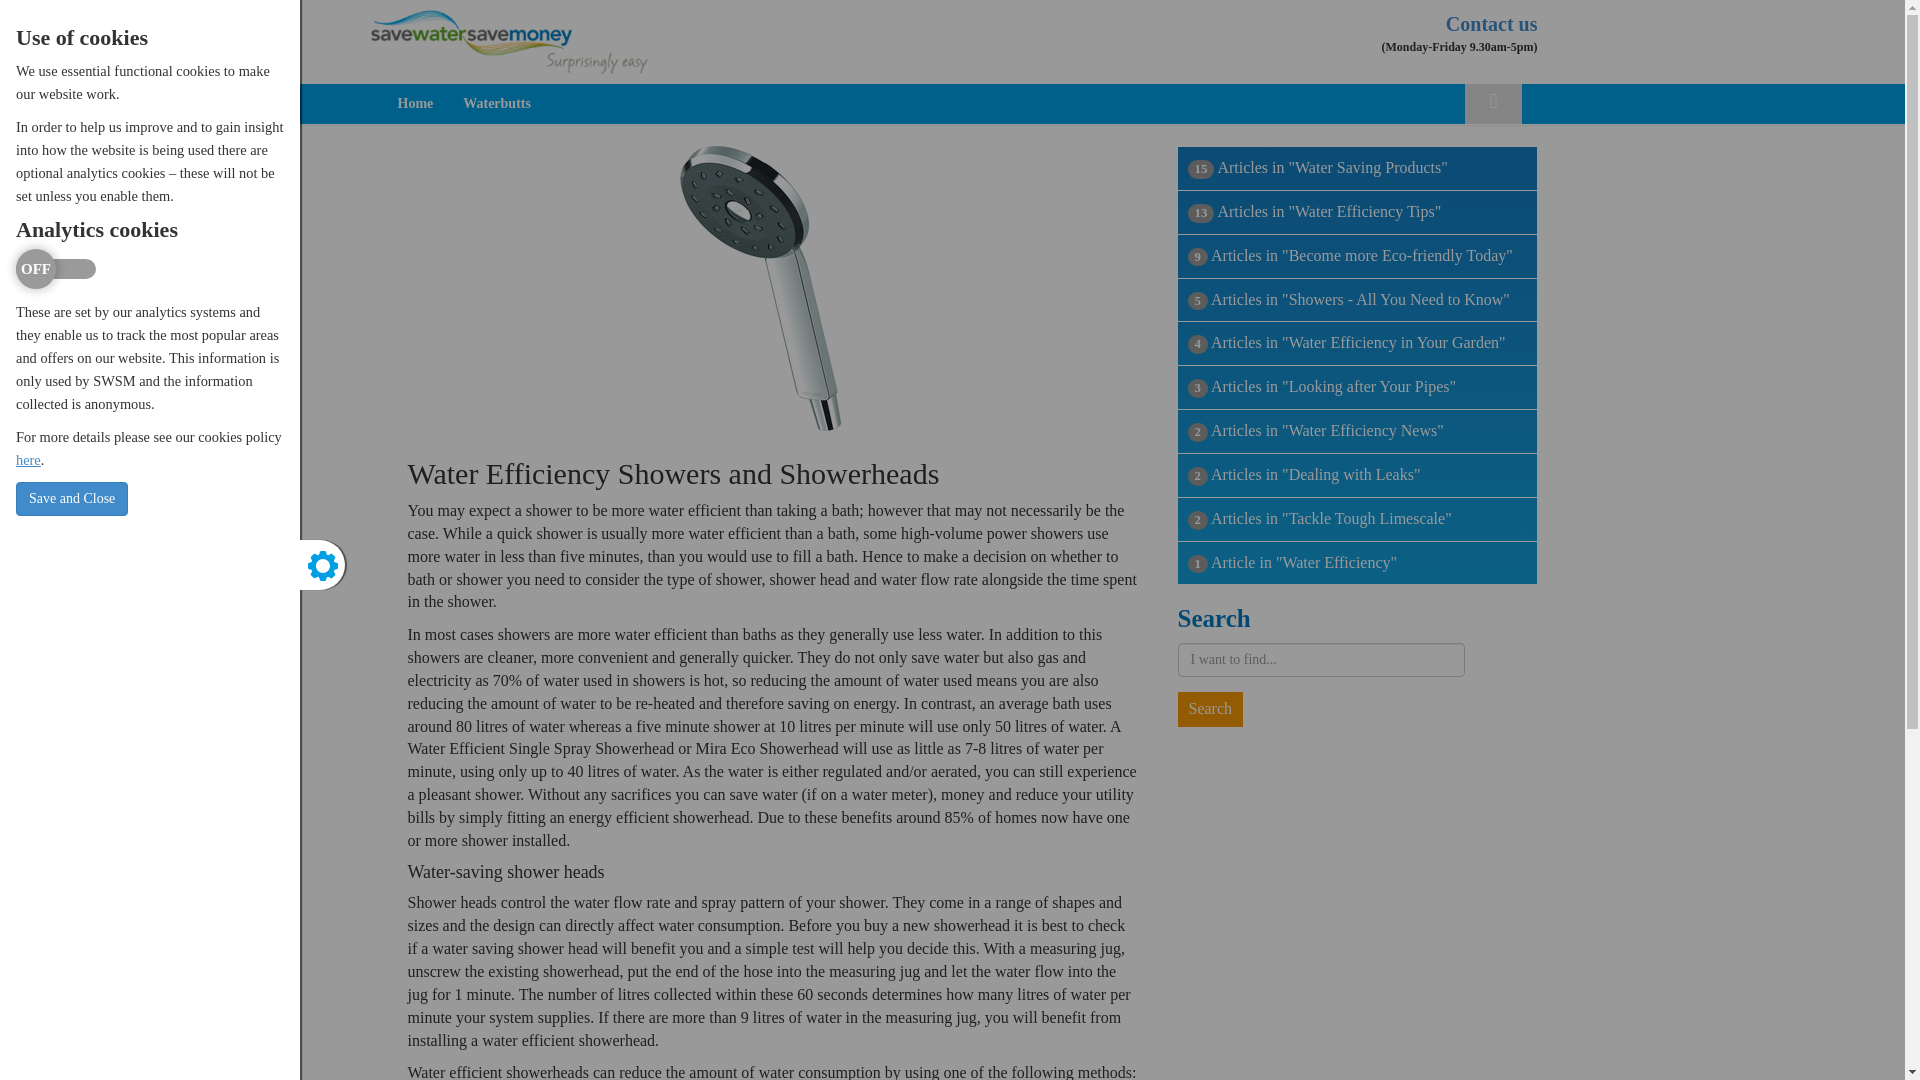 This screenshot has width=1920, height=1080. What do you see at coordinates (1358, 475) in the screenshot?
I see `2 Articles in "Dealing with Leaks"` at bounding box center [1358, 475].